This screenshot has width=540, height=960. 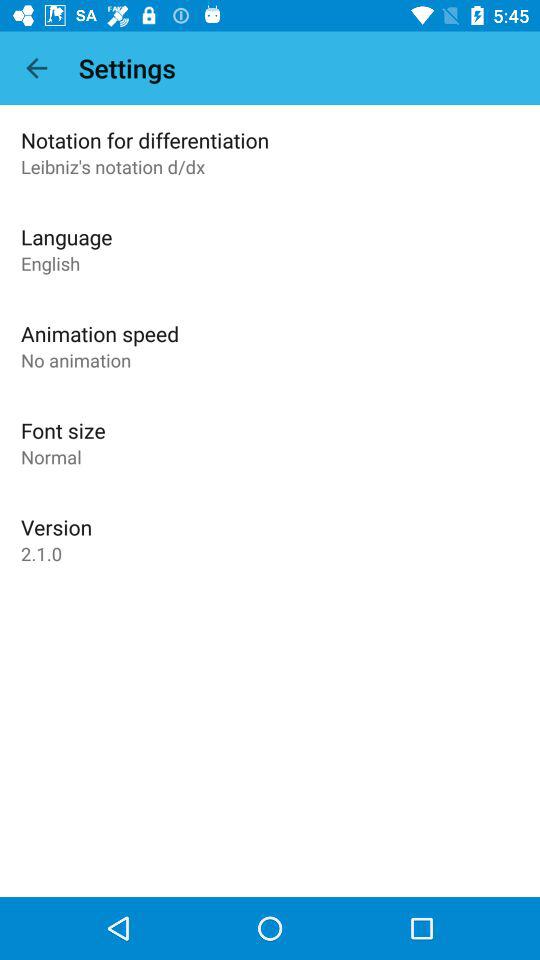 I want to click on exit settings screen, so click(x=36, y=68).